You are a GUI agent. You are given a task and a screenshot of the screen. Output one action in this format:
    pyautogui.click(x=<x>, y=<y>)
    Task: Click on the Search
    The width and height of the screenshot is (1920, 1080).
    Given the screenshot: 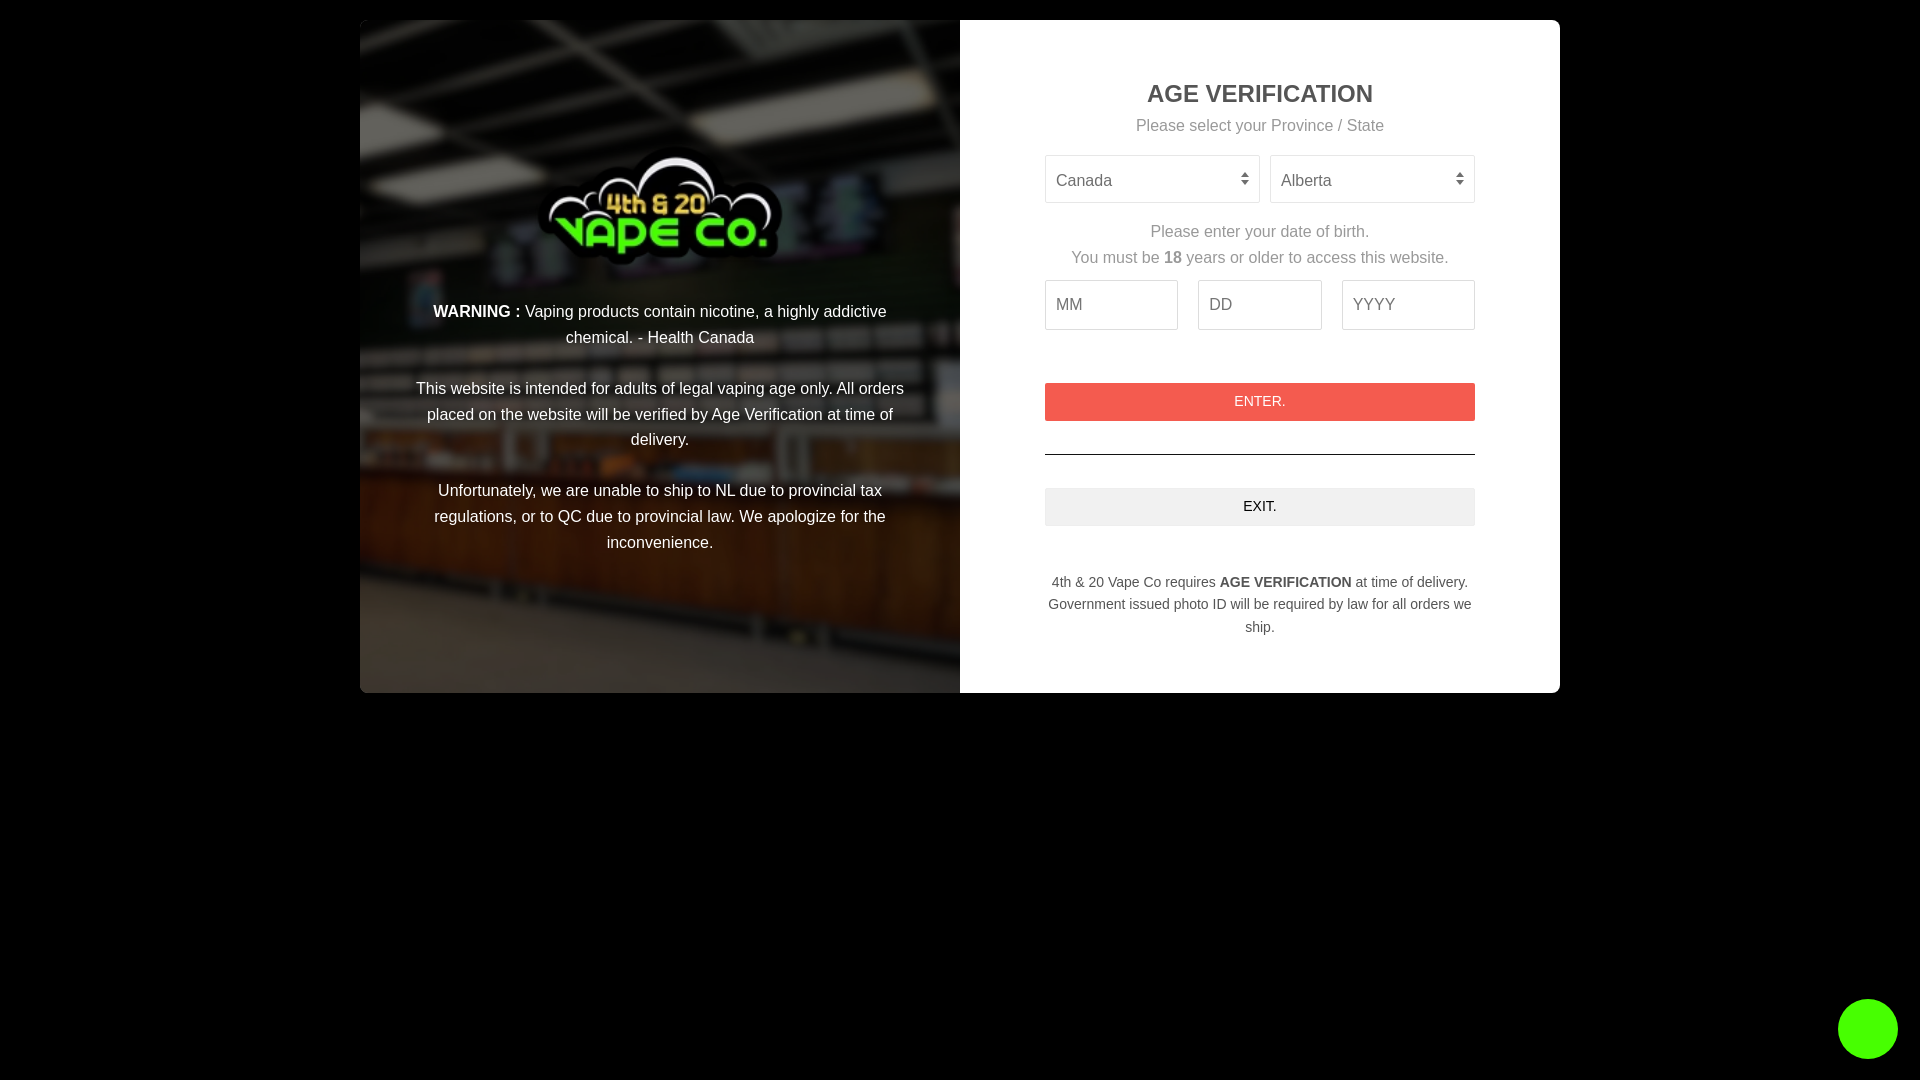 What is the action you would take?
    pyautogui.click(x=1325, y=116)
    